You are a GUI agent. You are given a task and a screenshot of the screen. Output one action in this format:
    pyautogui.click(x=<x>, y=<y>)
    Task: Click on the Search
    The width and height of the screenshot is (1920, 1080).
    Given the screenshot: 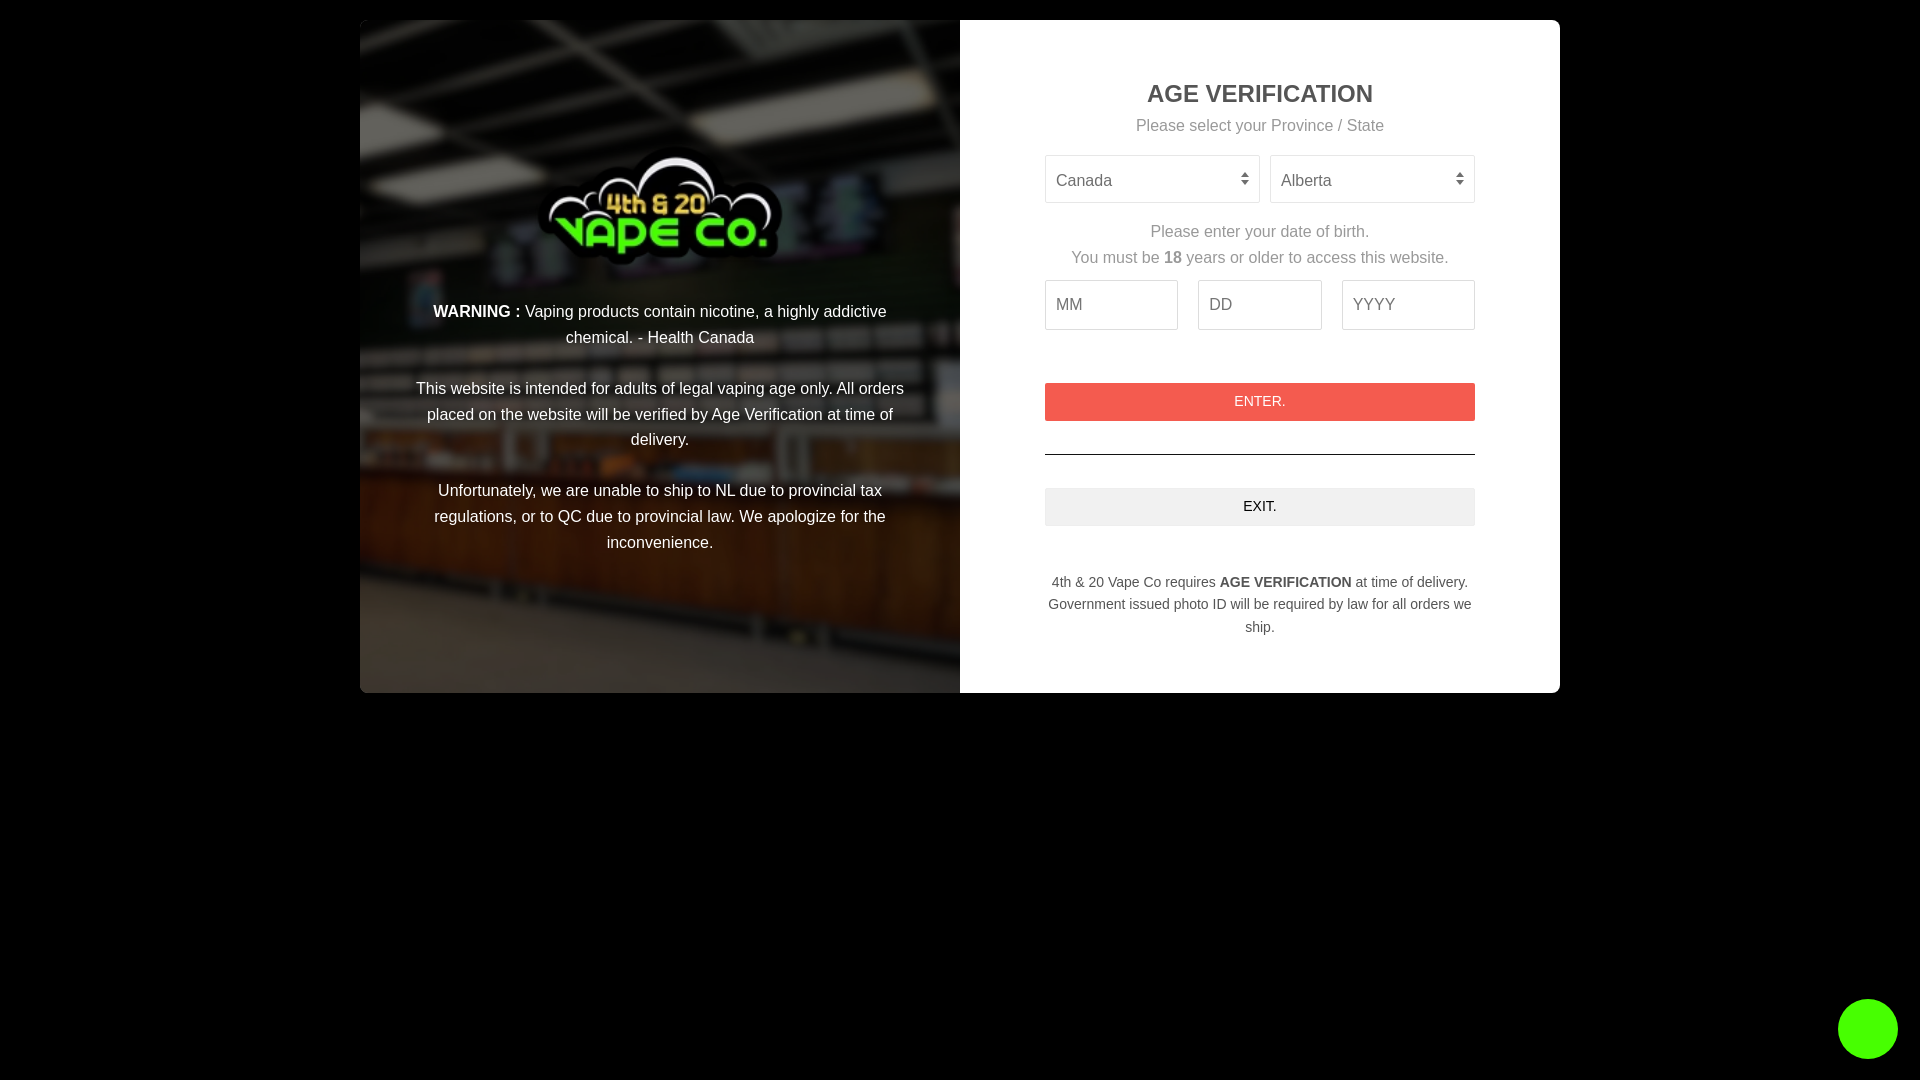 What is the action you would take?
    pyautogui.click(x=1325, y=116)
    